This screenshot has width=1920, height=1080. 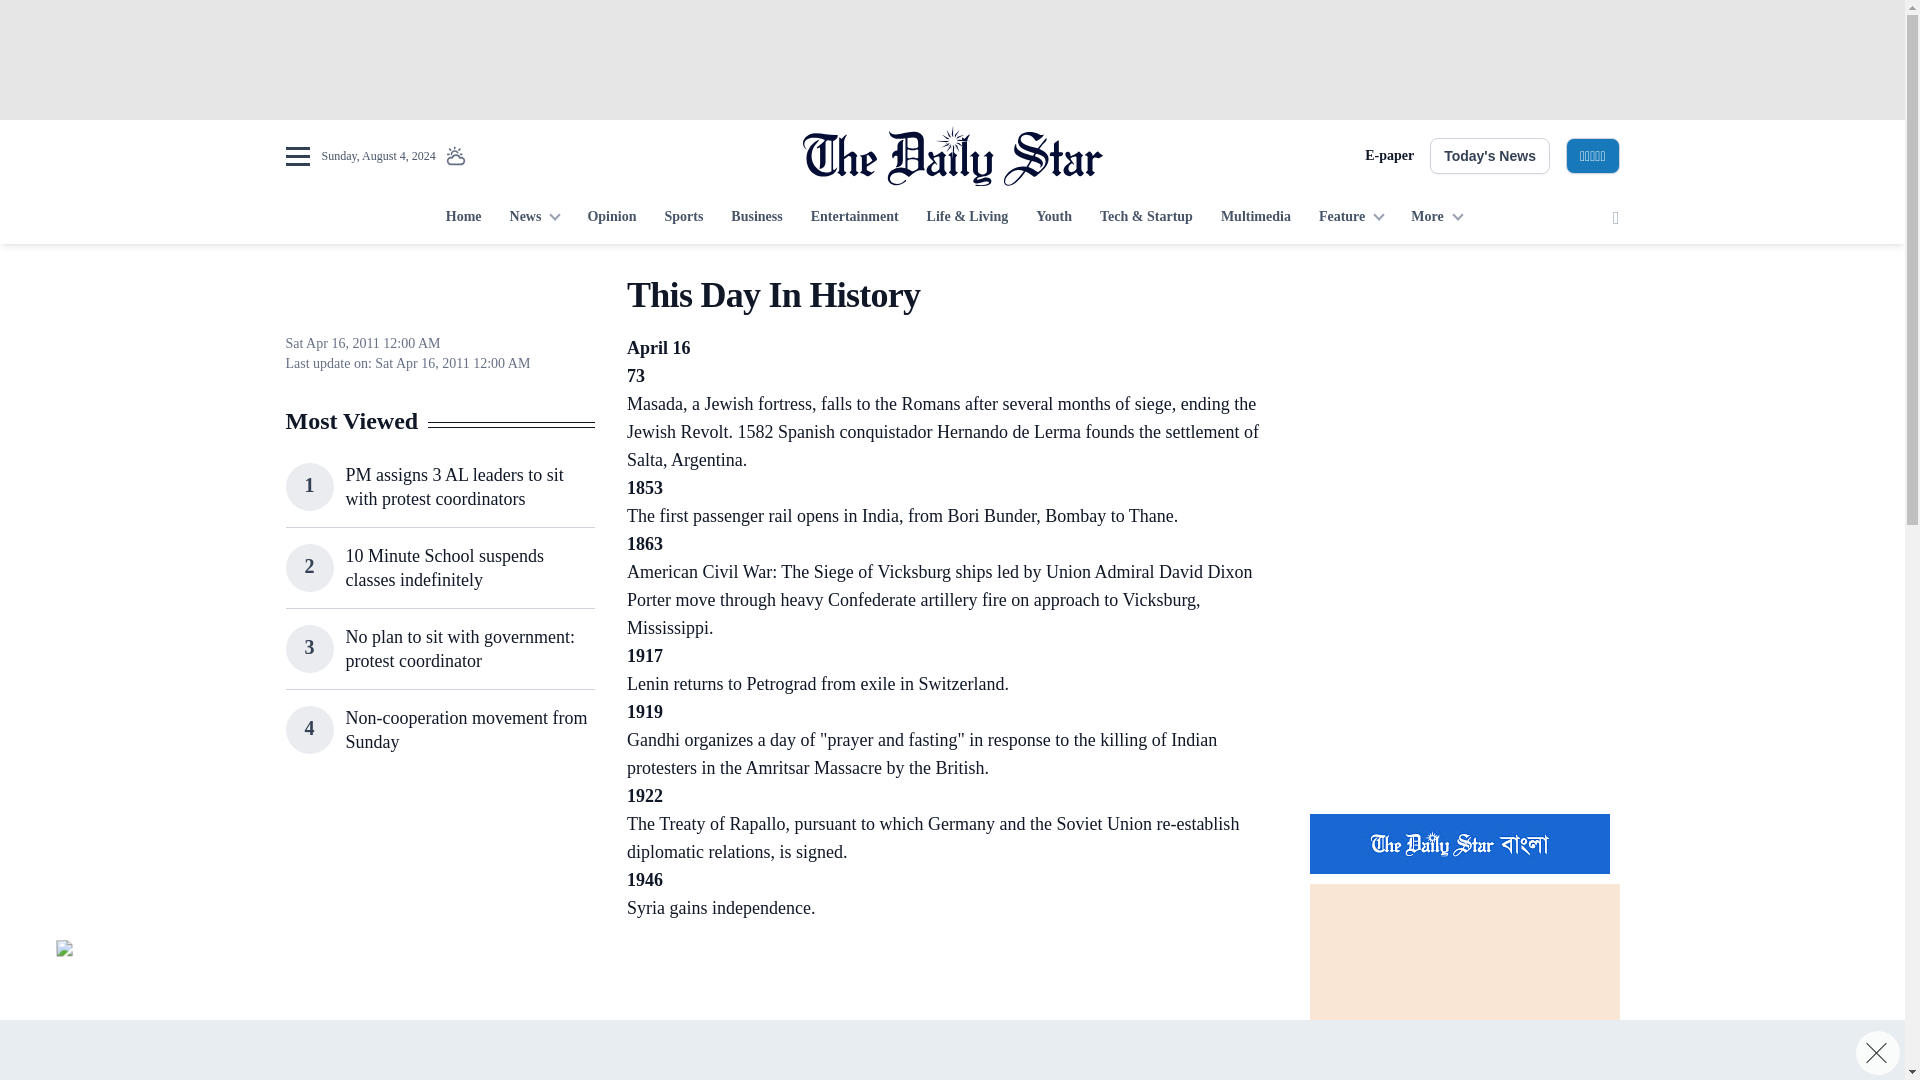 I want to click on Youth, so click(x=1054, y=218).